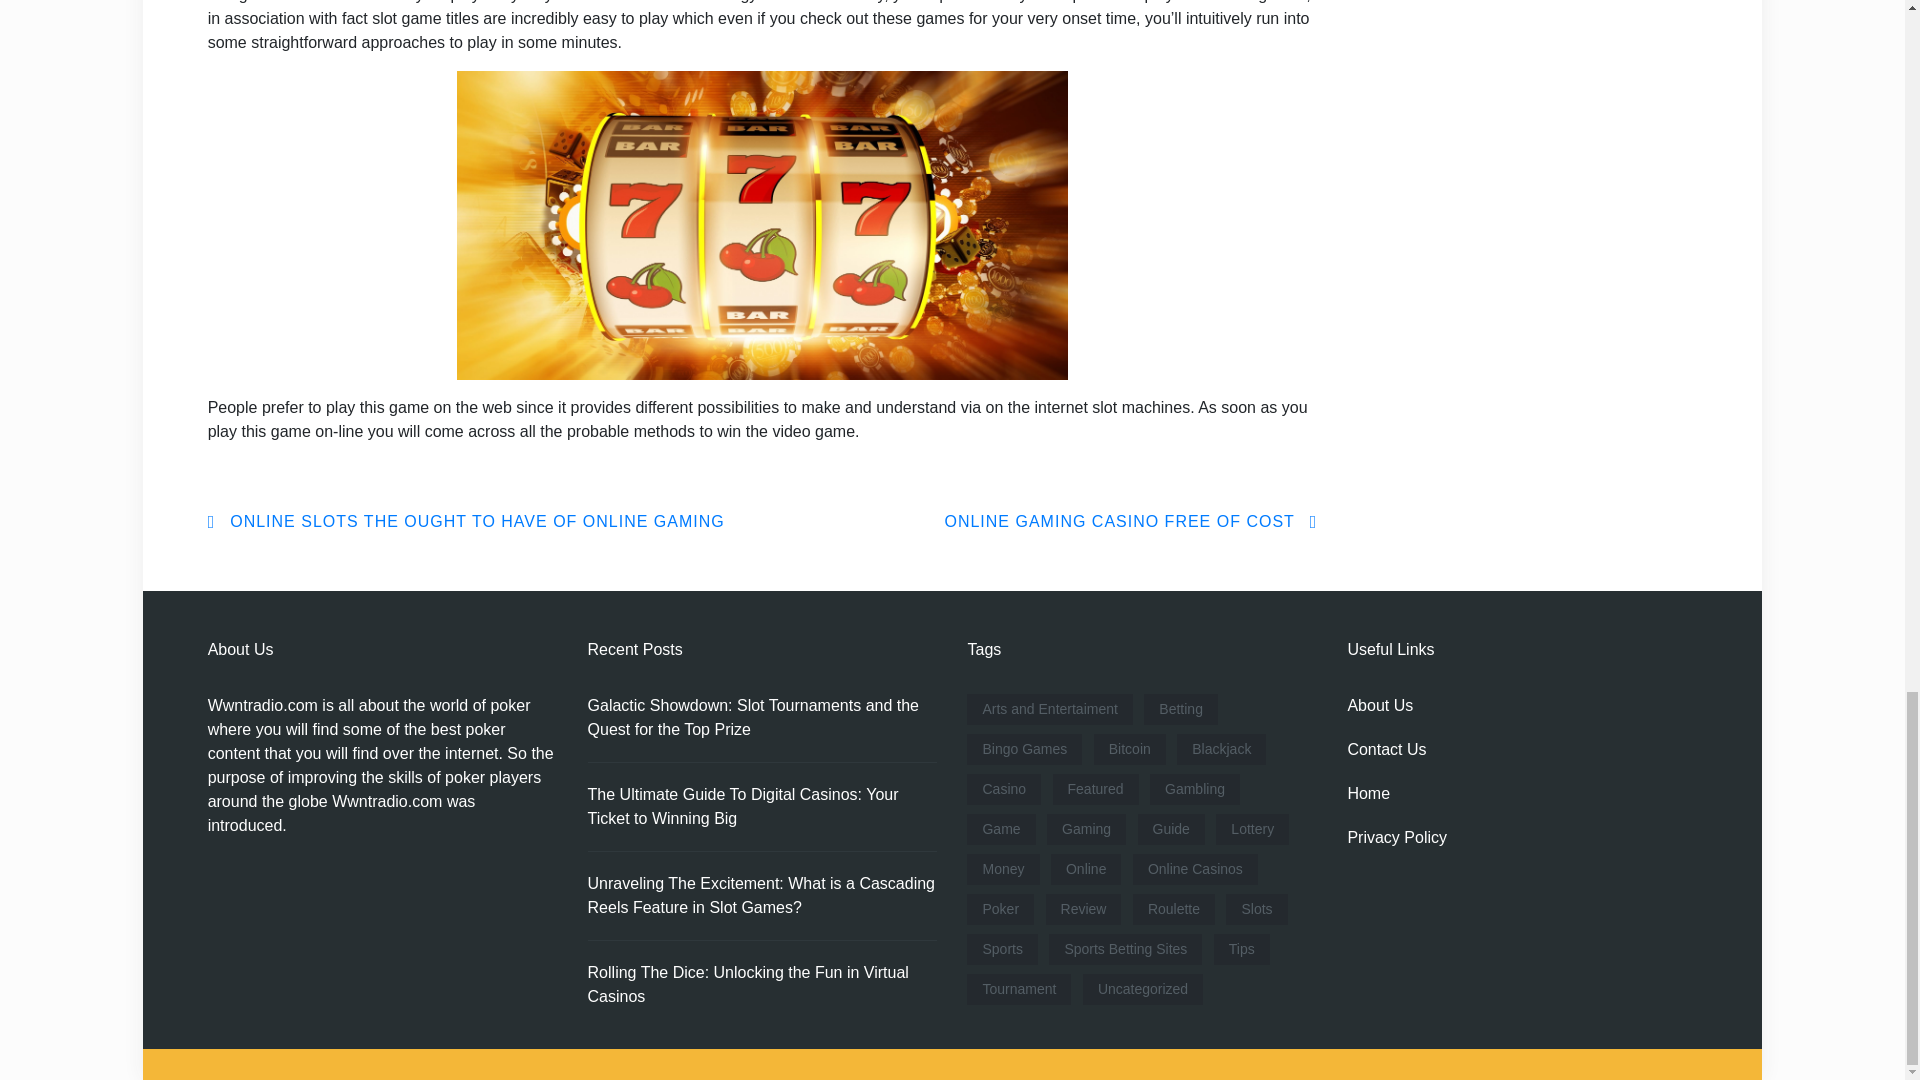 The height and width of the screenshot is (1080, 1920). What do you see at coordinates (1180, 709) in the screenshot?
I see `Betting` at bounding box center [1180, 709].